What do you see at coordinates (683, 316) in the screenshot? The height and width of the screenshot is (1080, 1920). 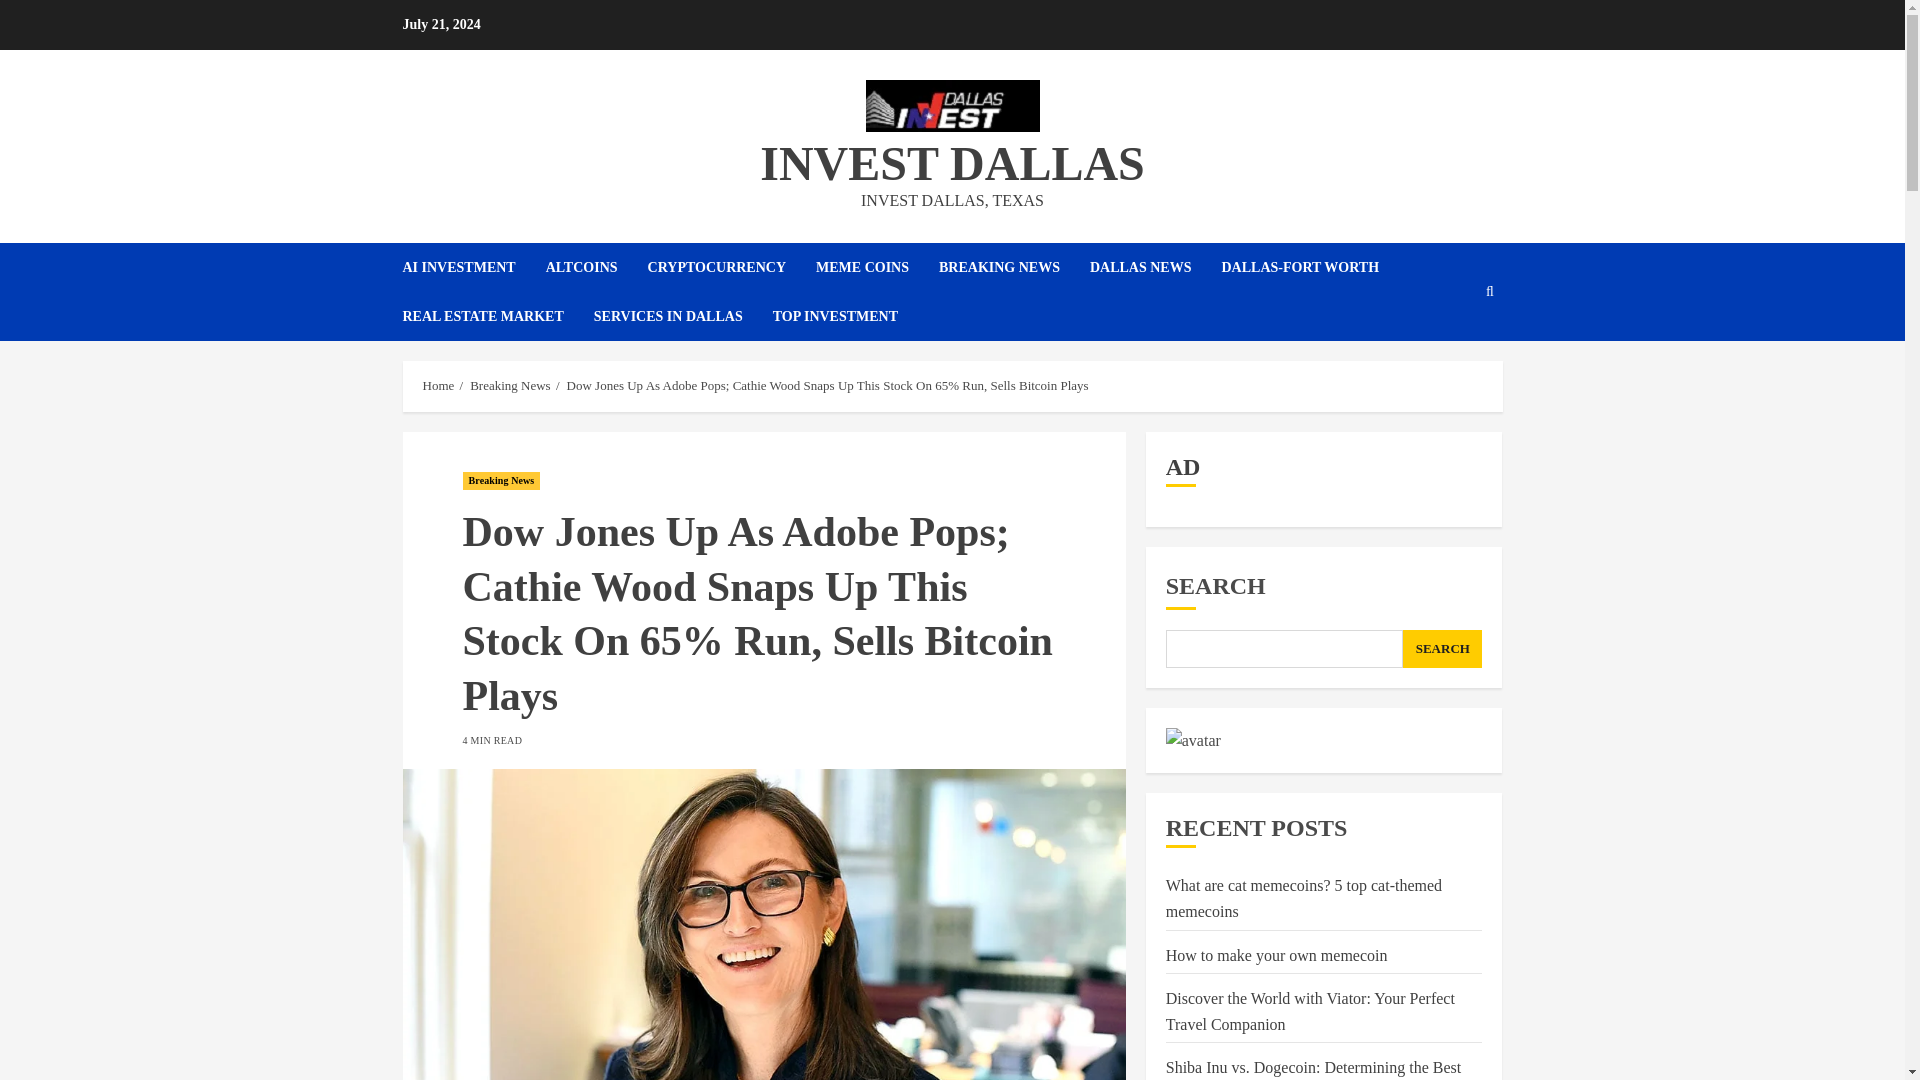 I see `SERVICES IN DALLAS` at bounding box center [683, 316].